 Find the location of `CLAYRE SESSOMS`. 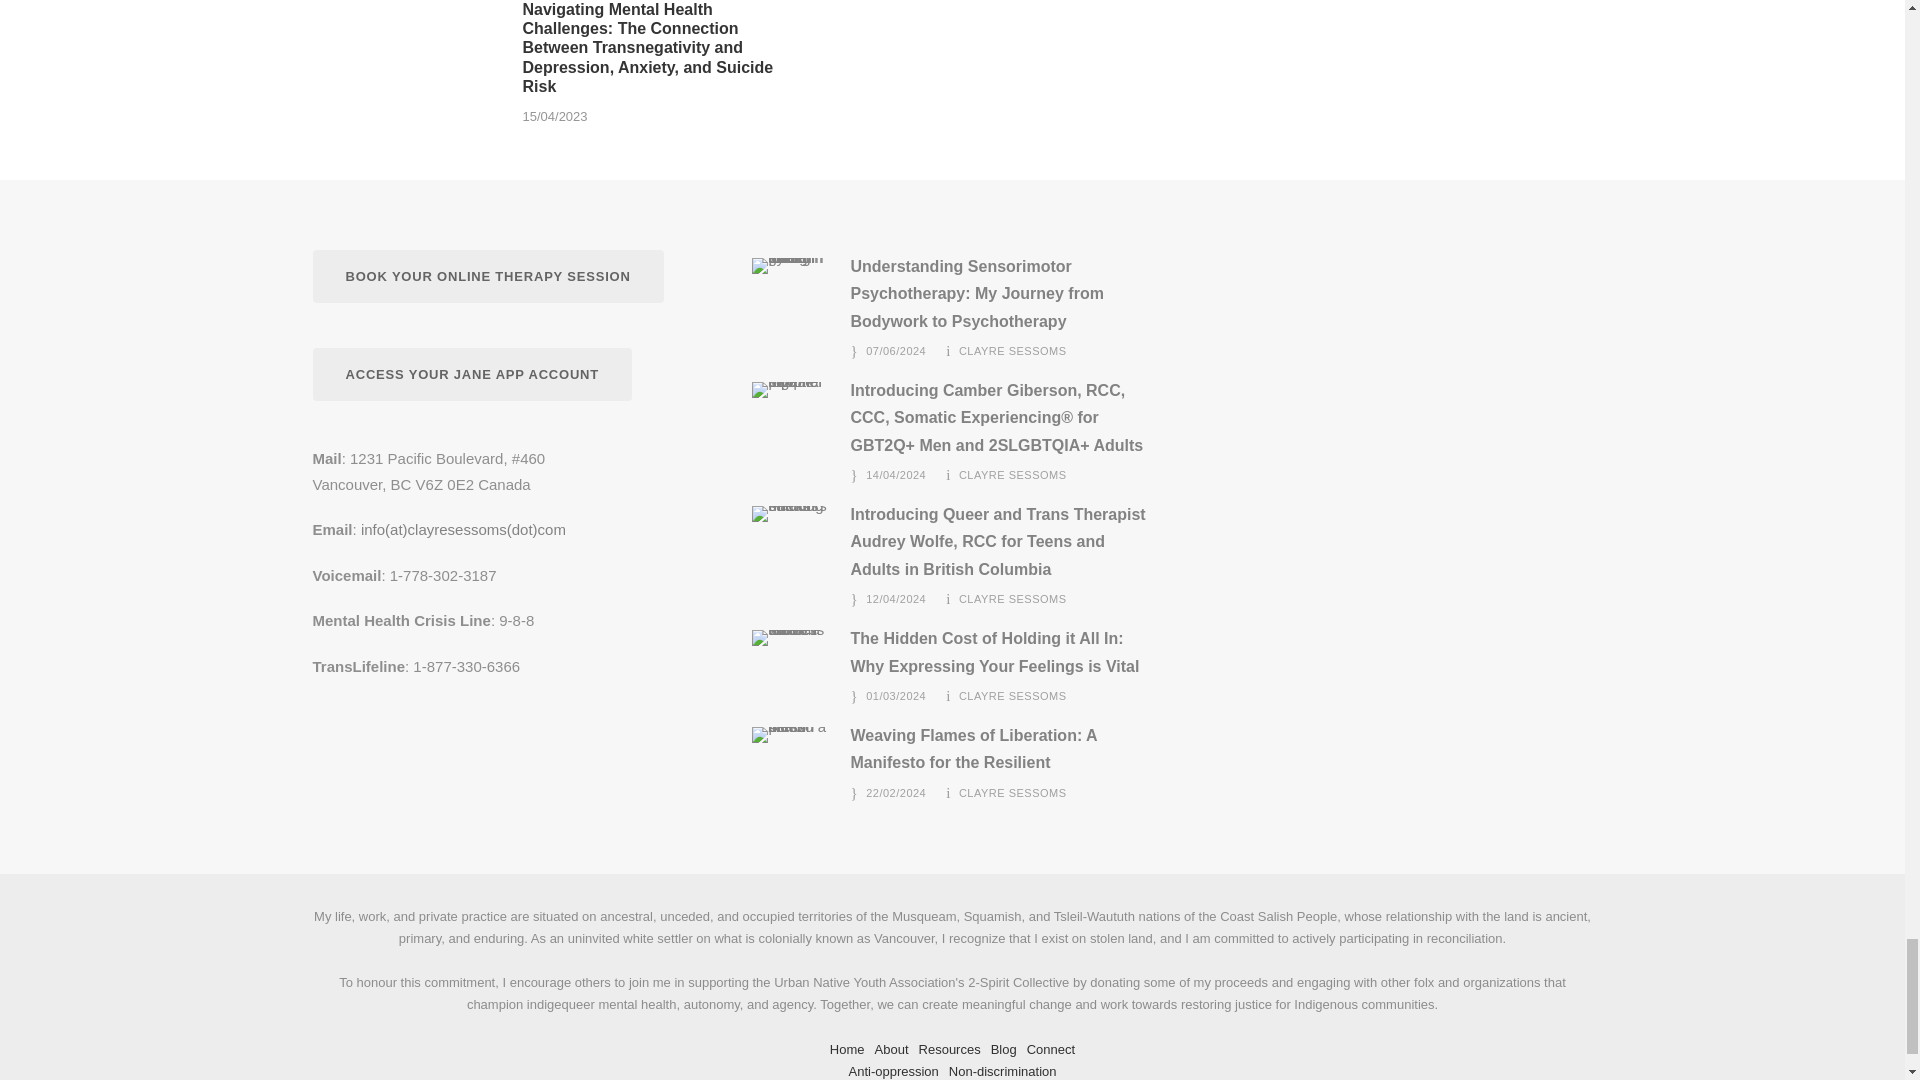

CLAYRE SESSOMS is located at coordinates (1012, 350).